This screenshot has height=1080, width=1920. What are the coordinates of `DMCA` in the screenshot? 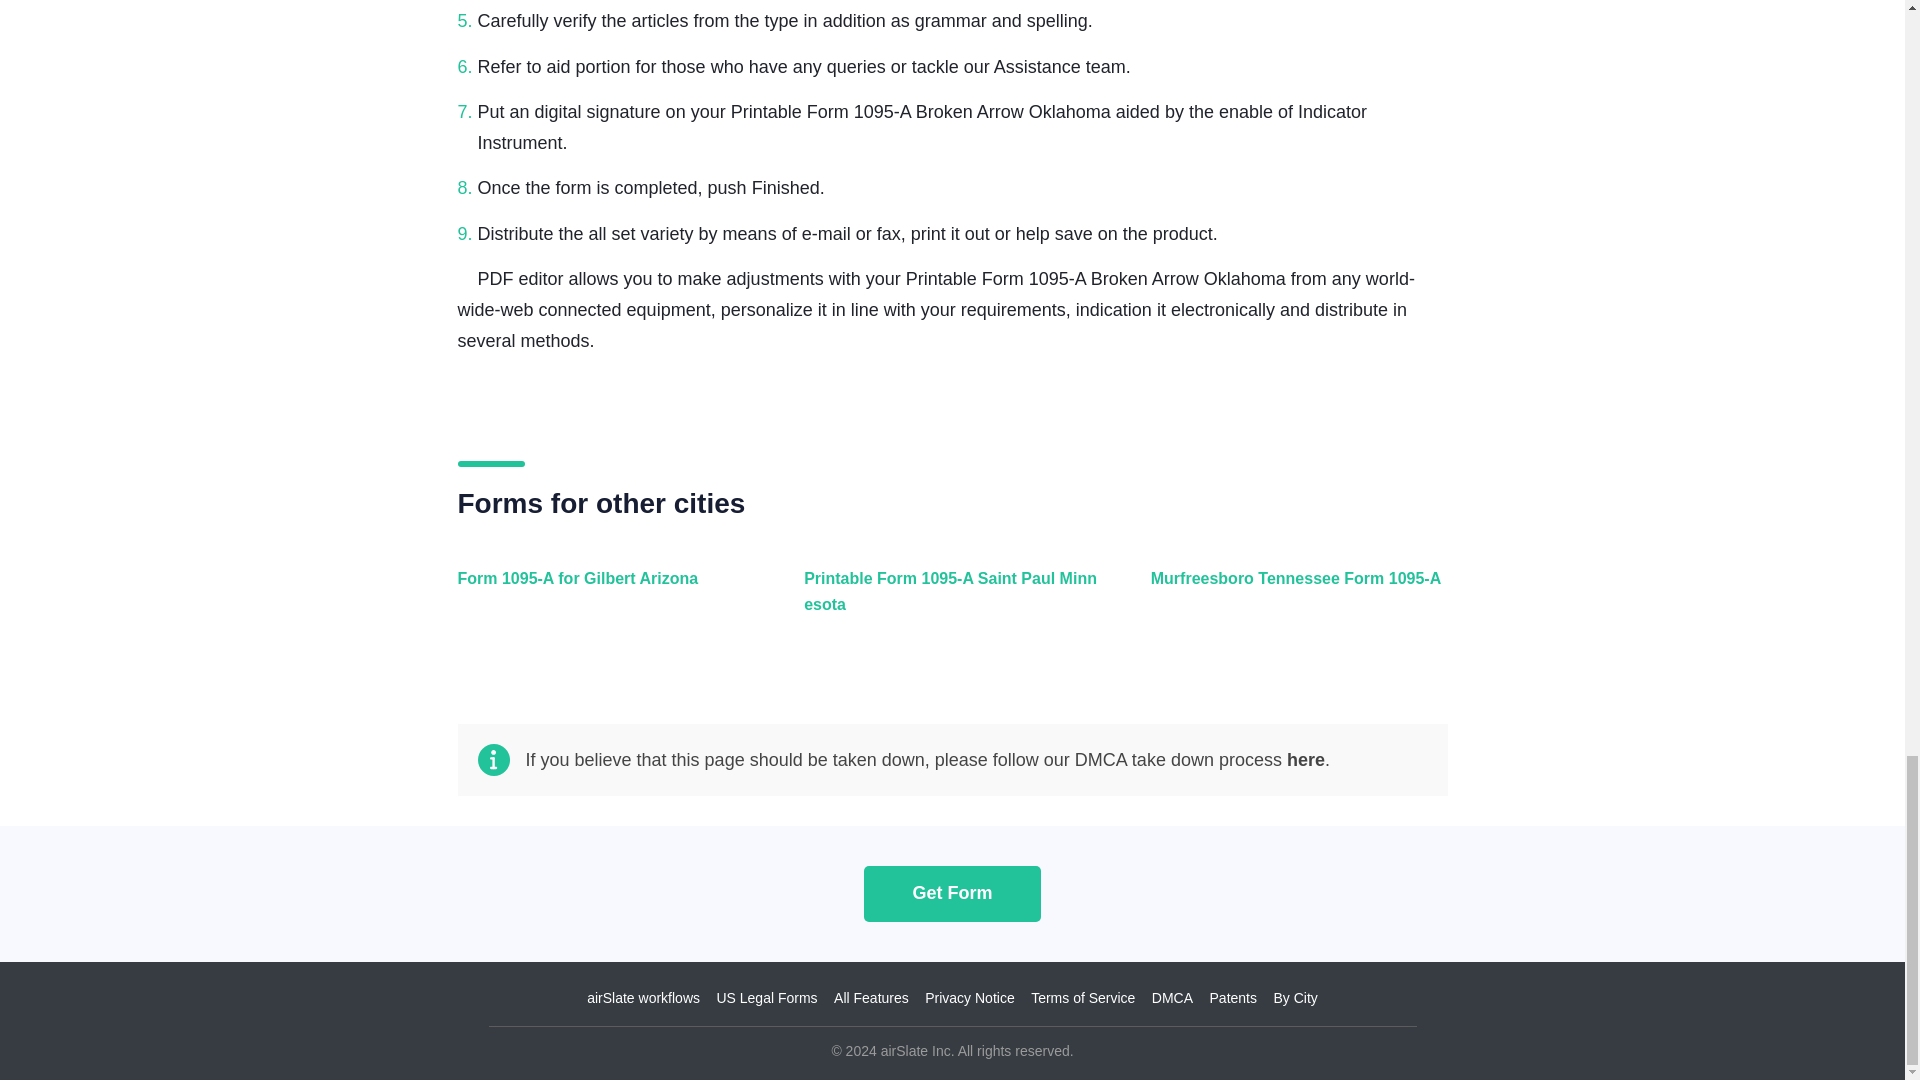 It's located at (1172, 998).